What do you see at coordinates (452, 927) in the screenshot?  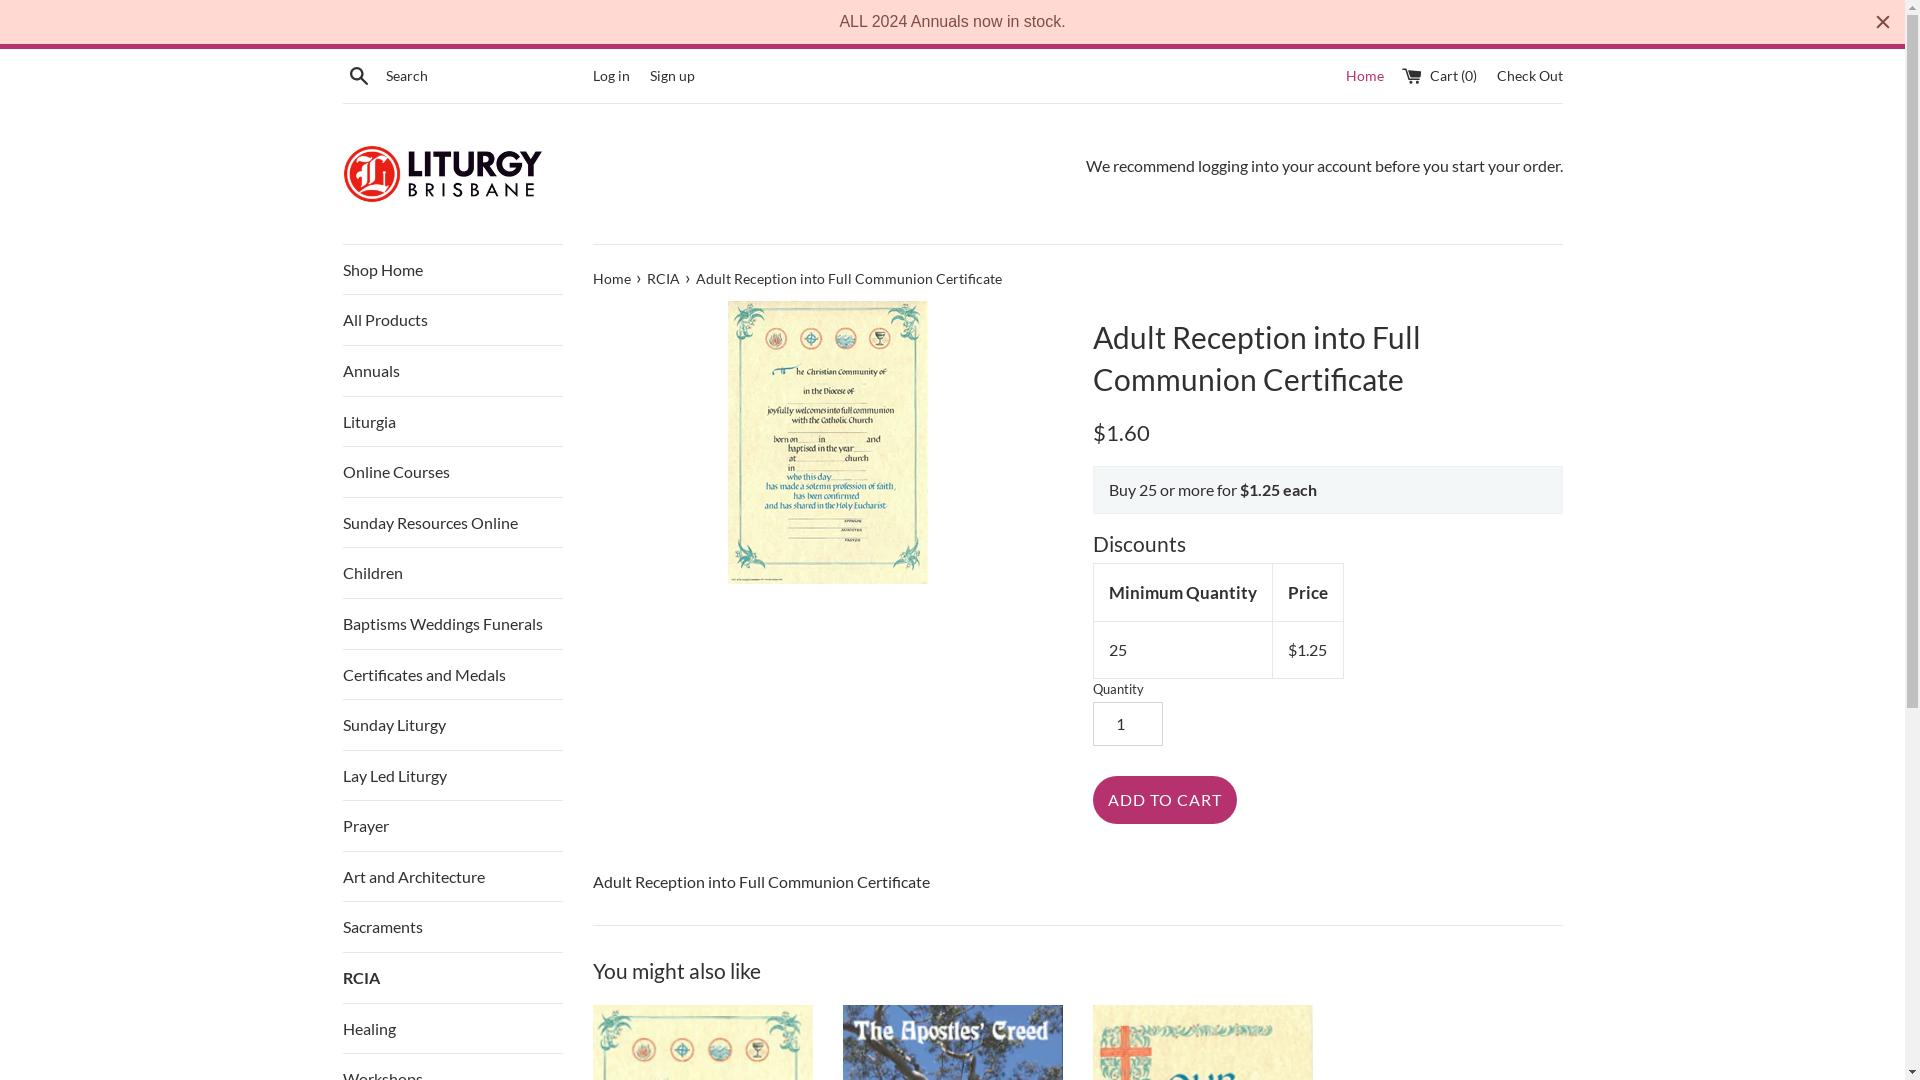 I see `Sacraments` at bounding box center [452, 927].